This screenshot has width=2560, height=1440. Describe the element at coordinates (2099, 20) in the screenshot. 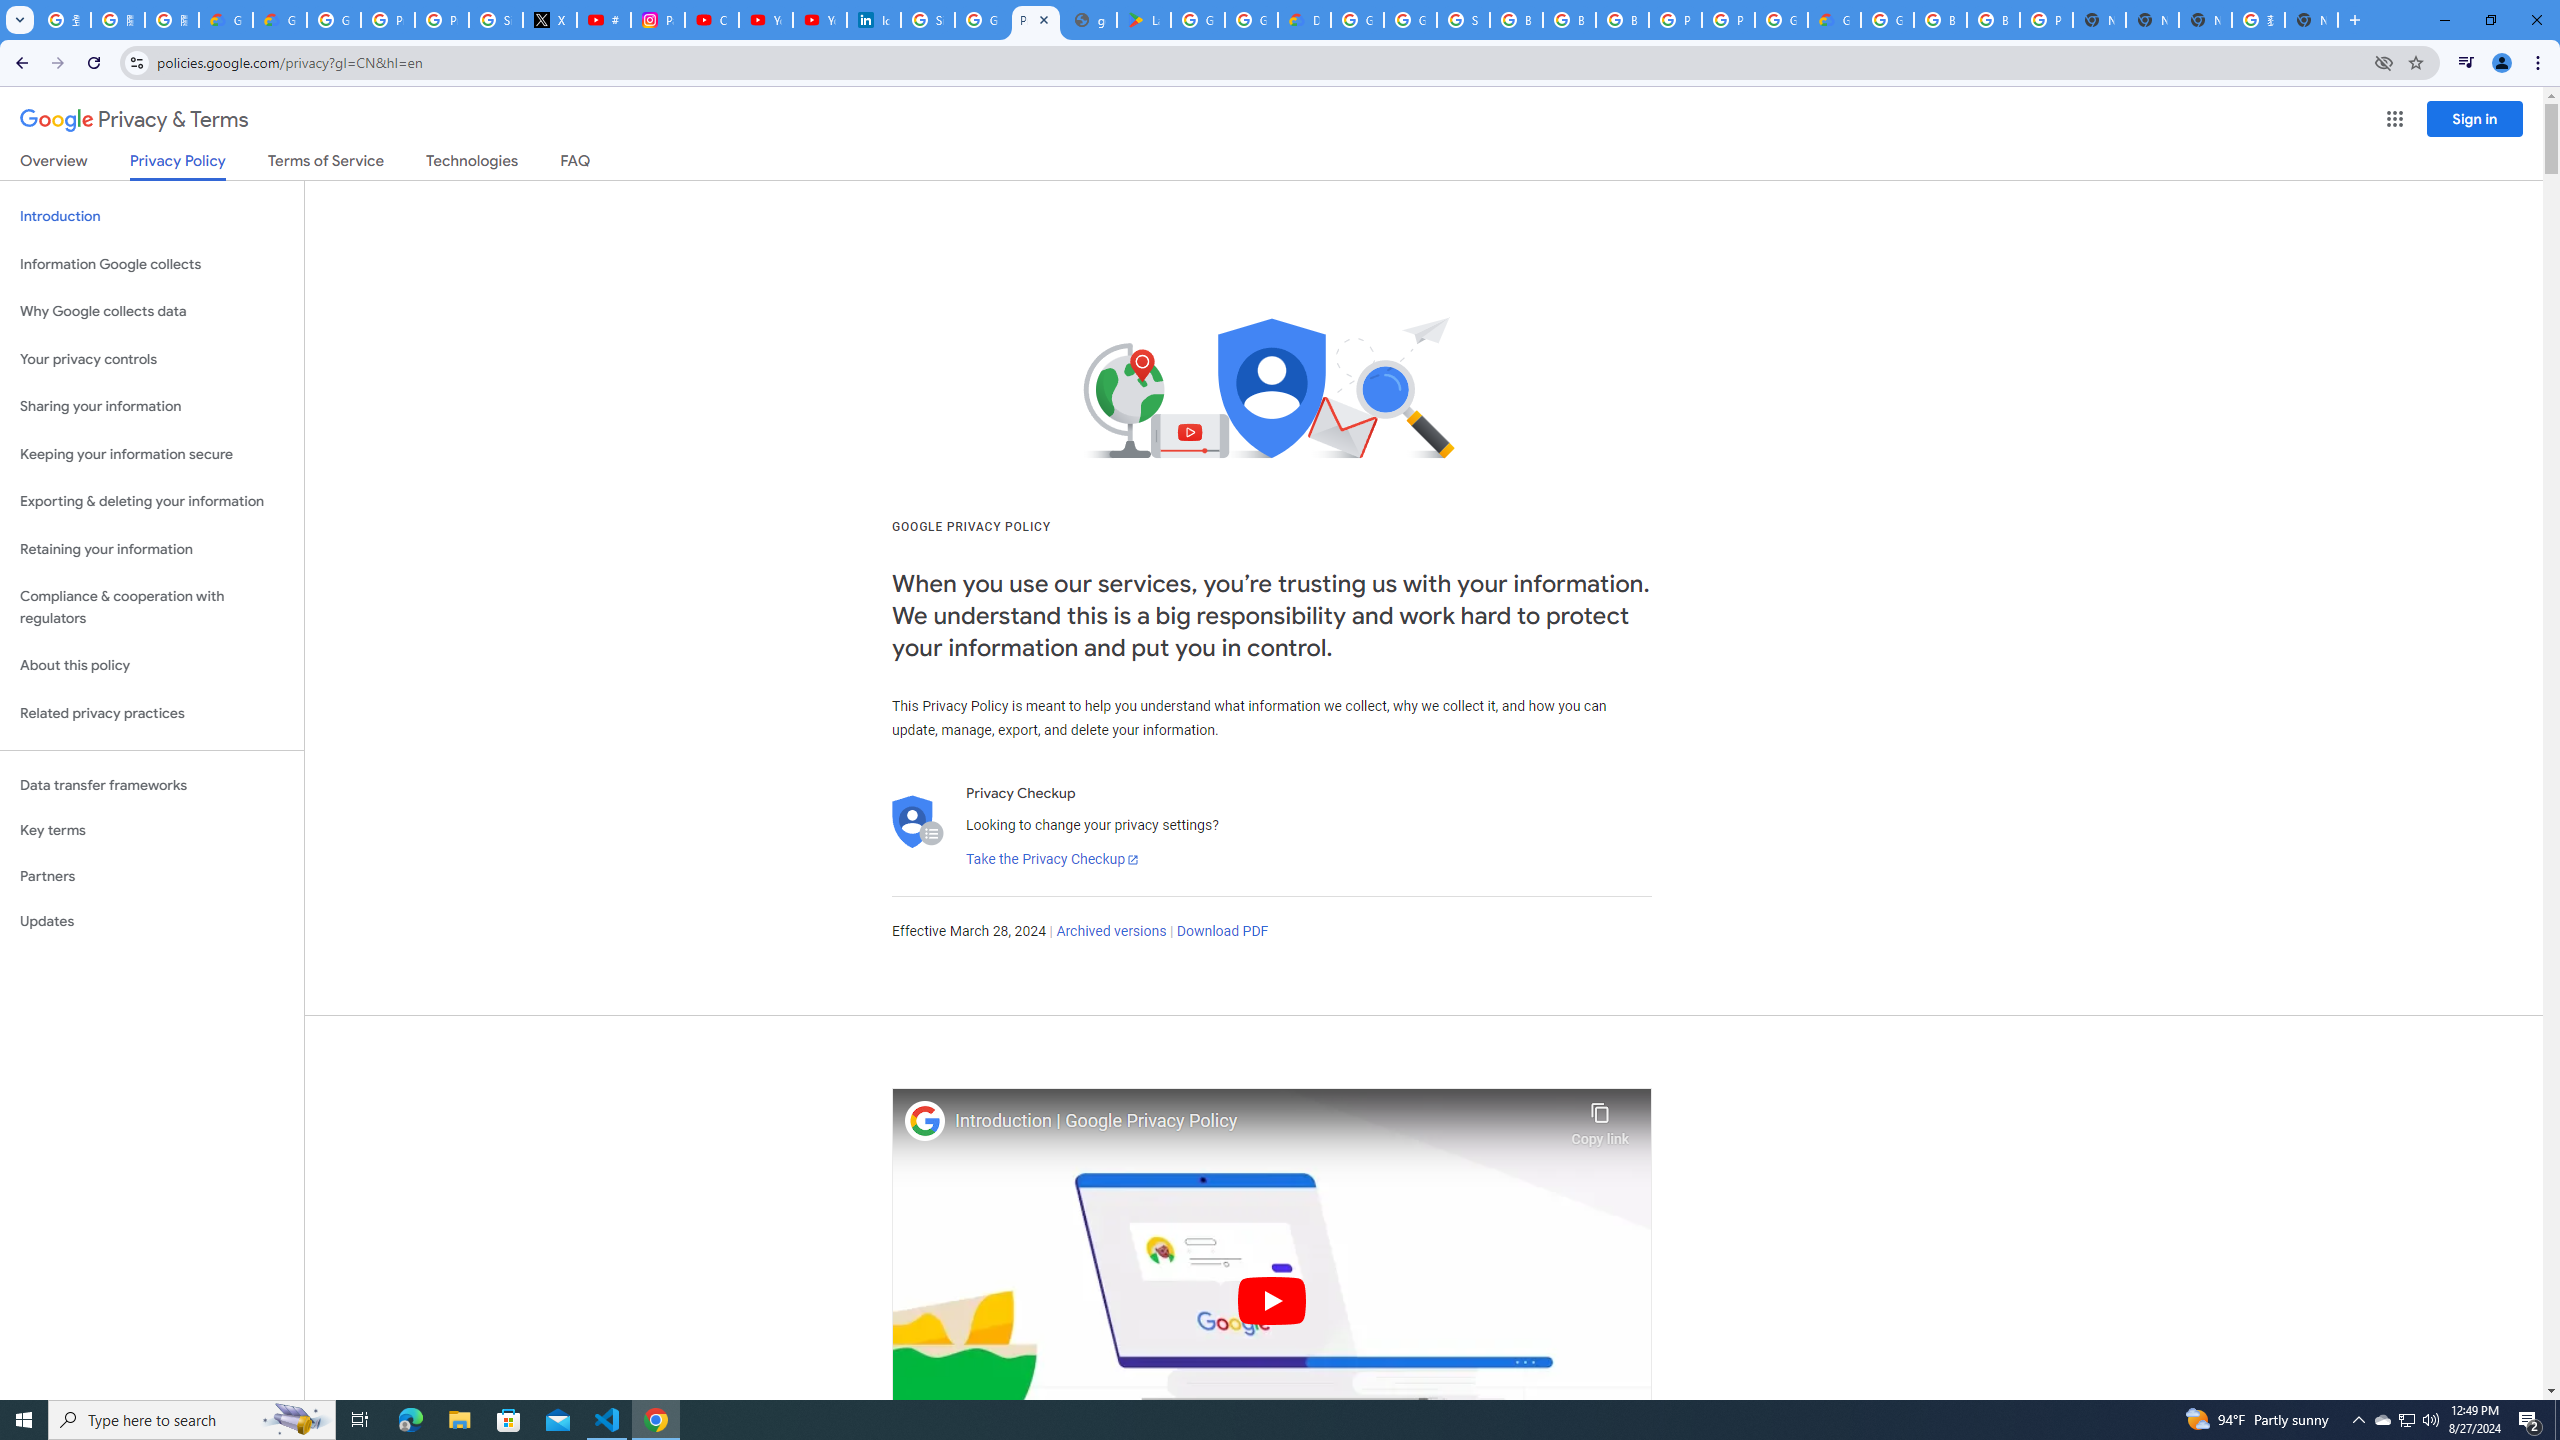

I see `New Tab` at that location.